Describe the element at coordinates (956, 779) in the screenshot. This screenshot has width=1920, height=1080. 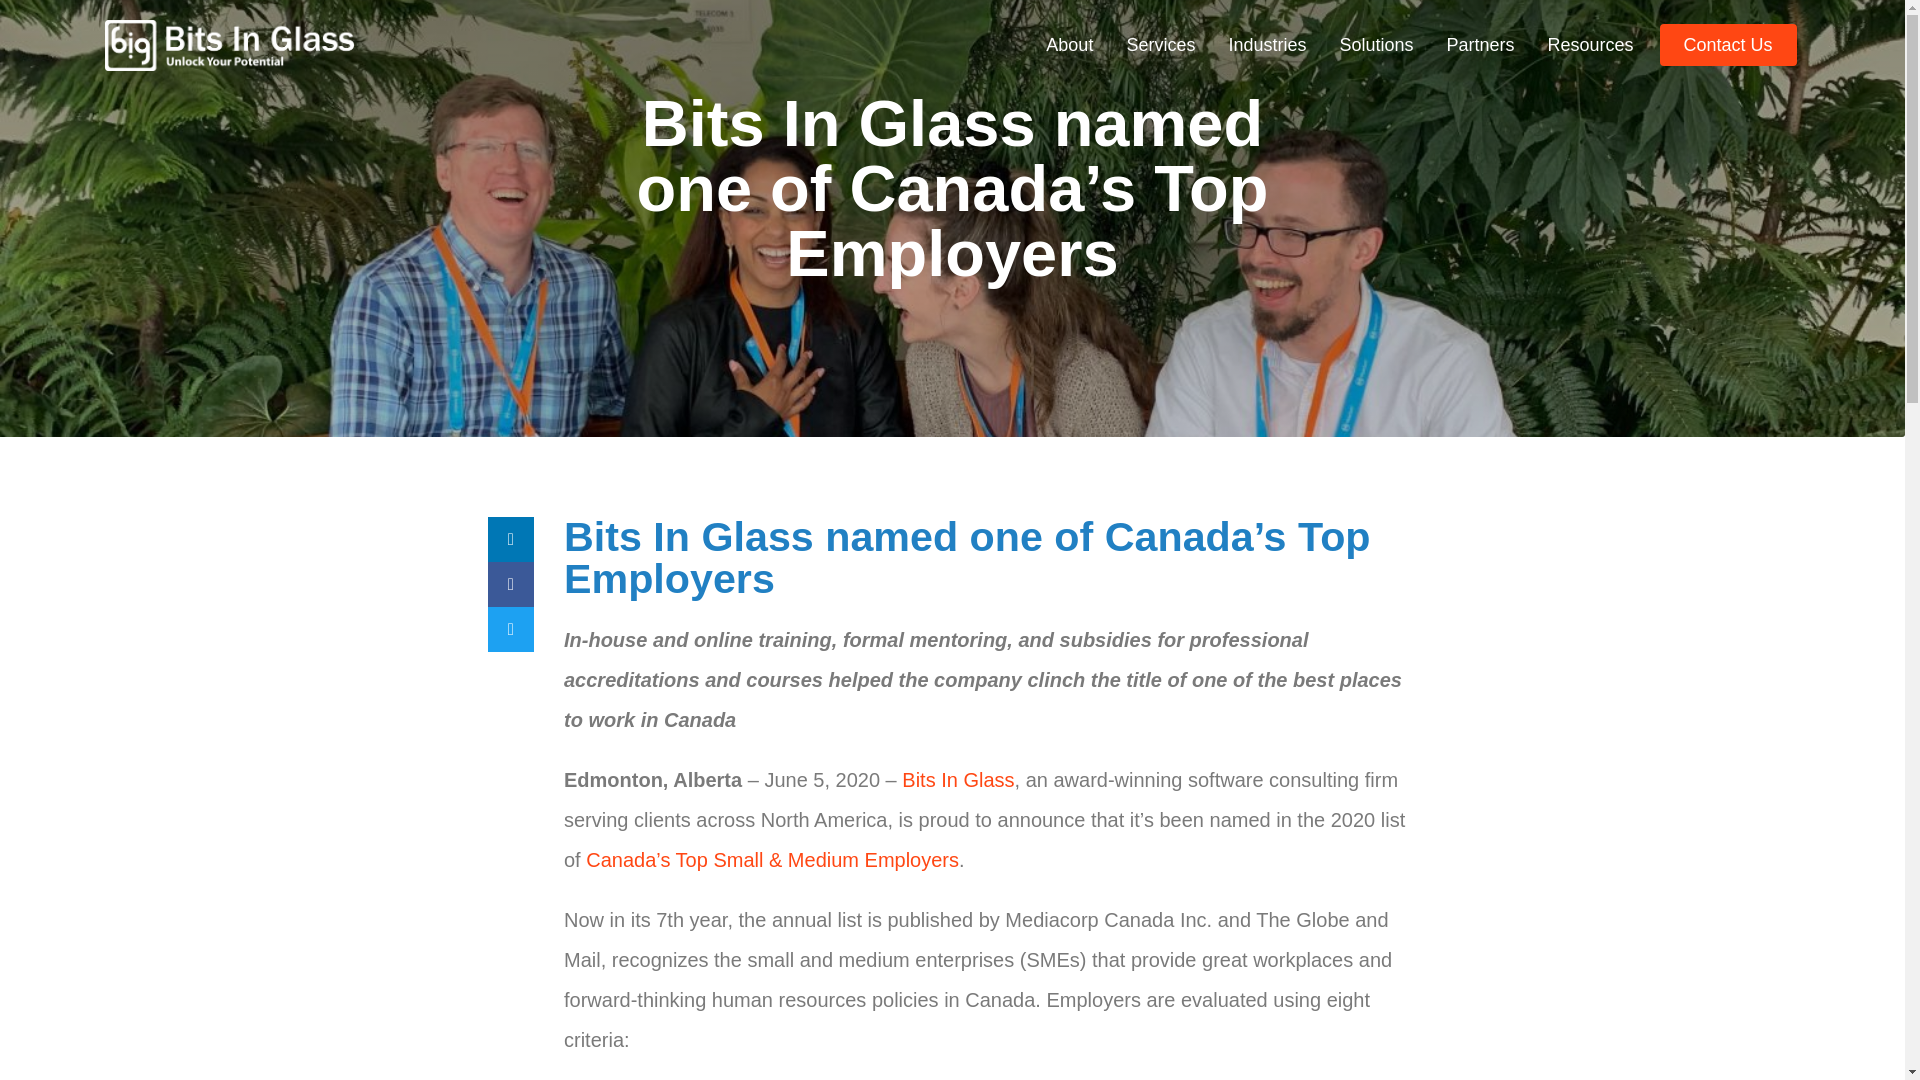
I see `Bits In Glass` at that location.